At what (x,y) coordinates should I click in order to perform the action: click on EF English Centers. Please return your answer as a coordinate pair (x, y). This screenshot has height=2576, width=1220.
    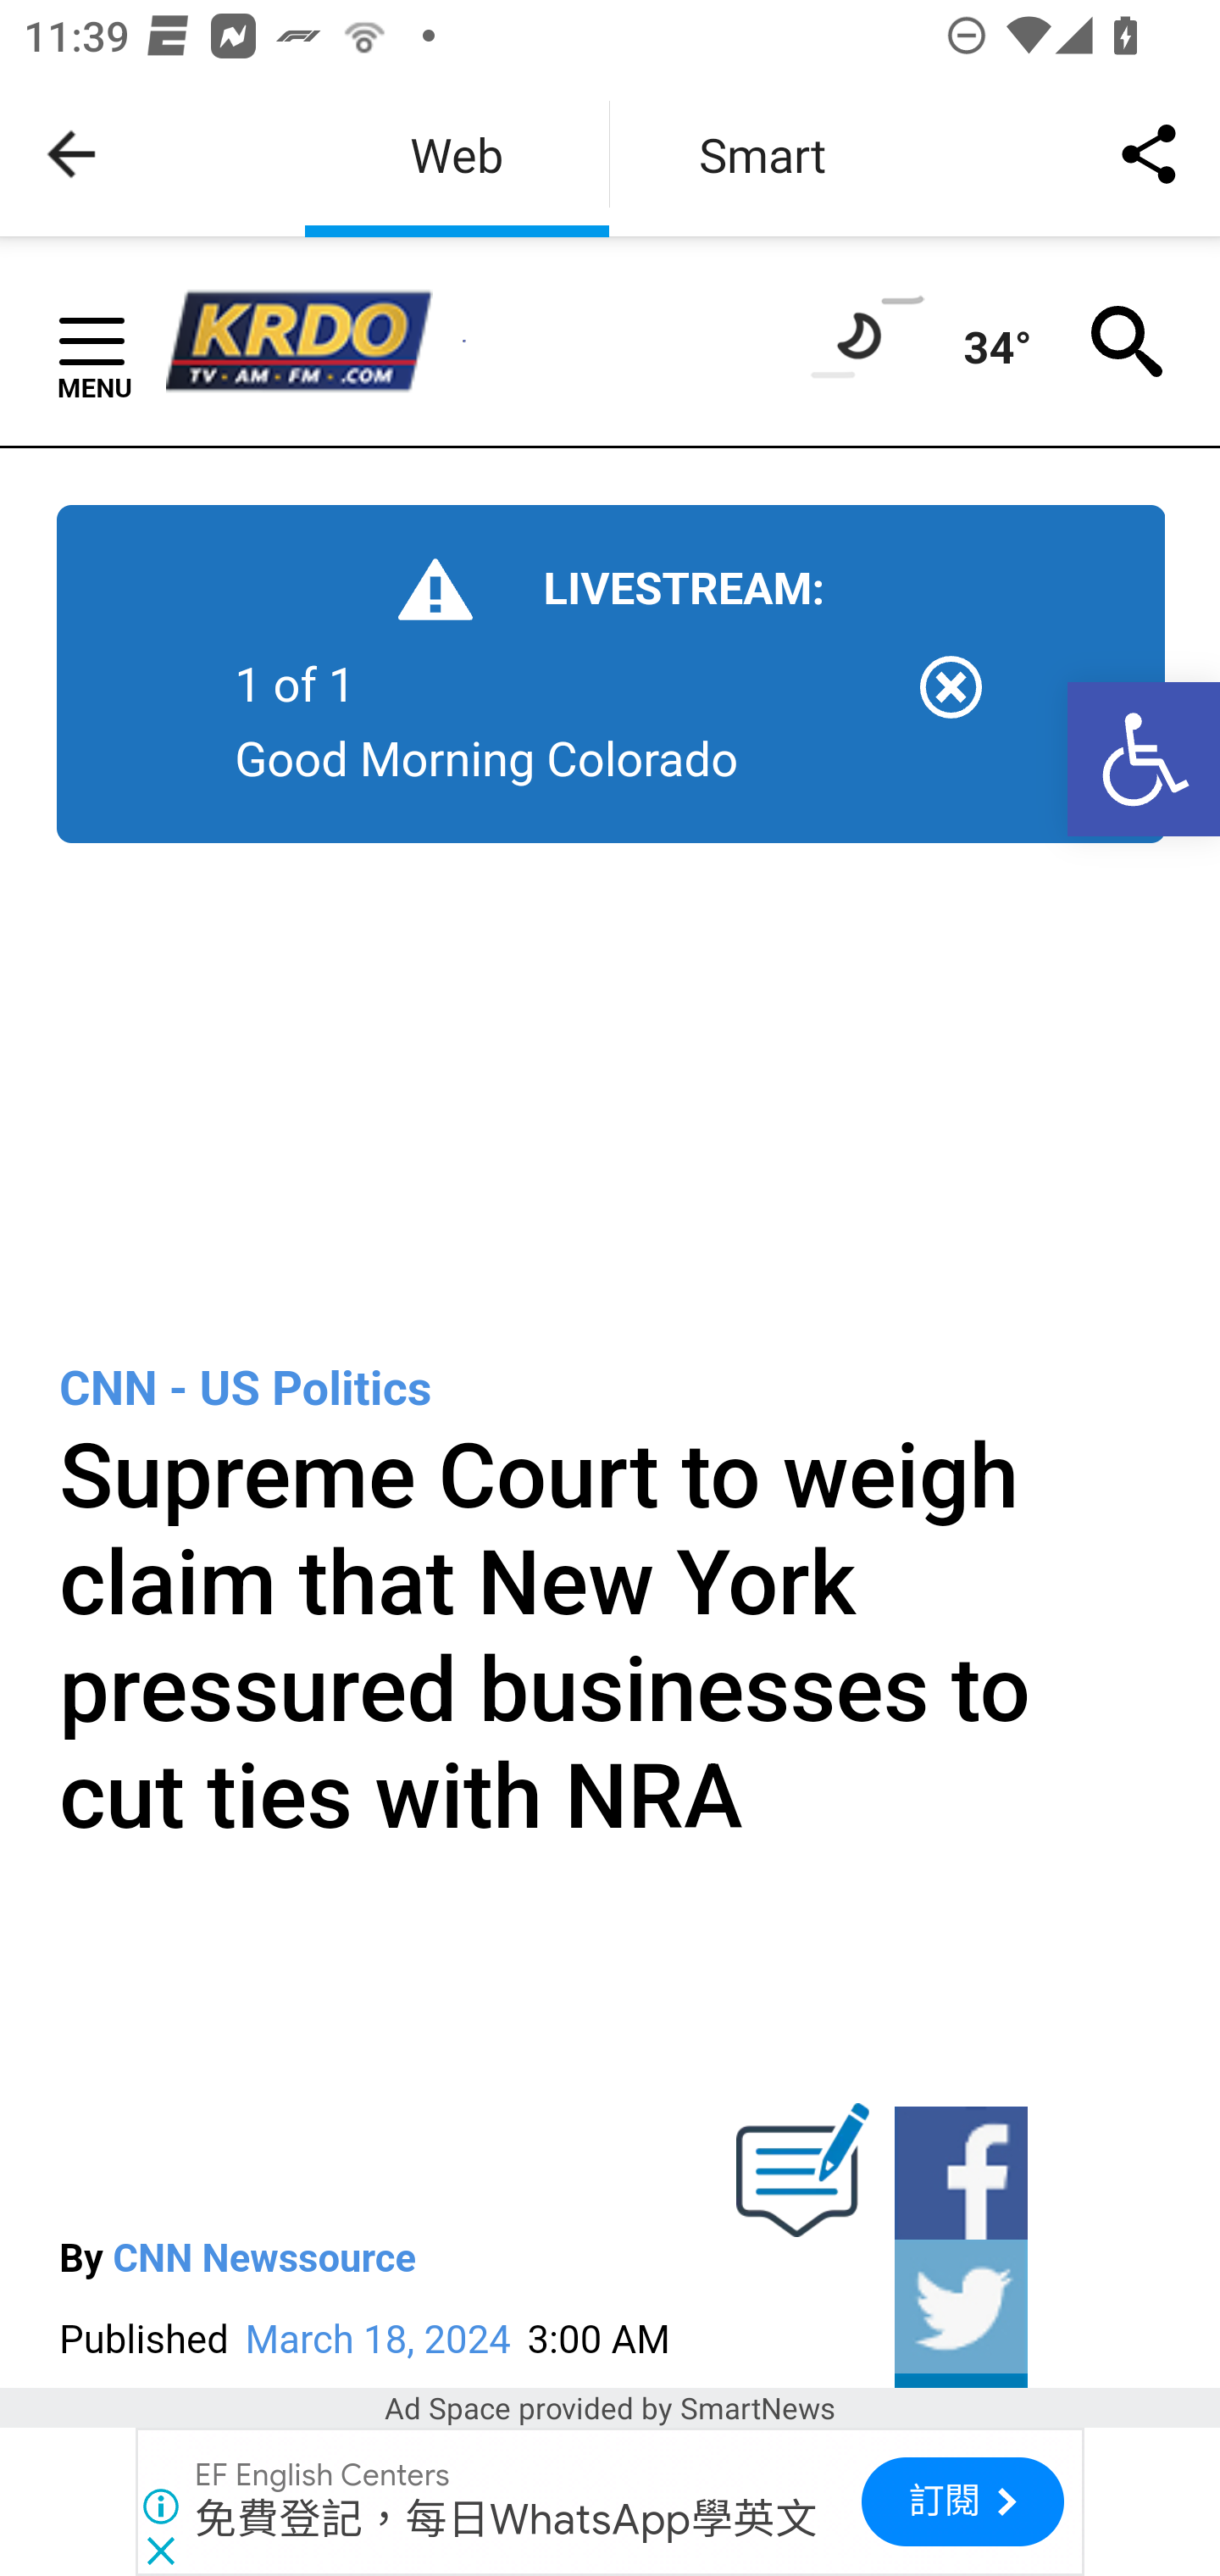
    Looking at the image, I should click on (324, 2476).